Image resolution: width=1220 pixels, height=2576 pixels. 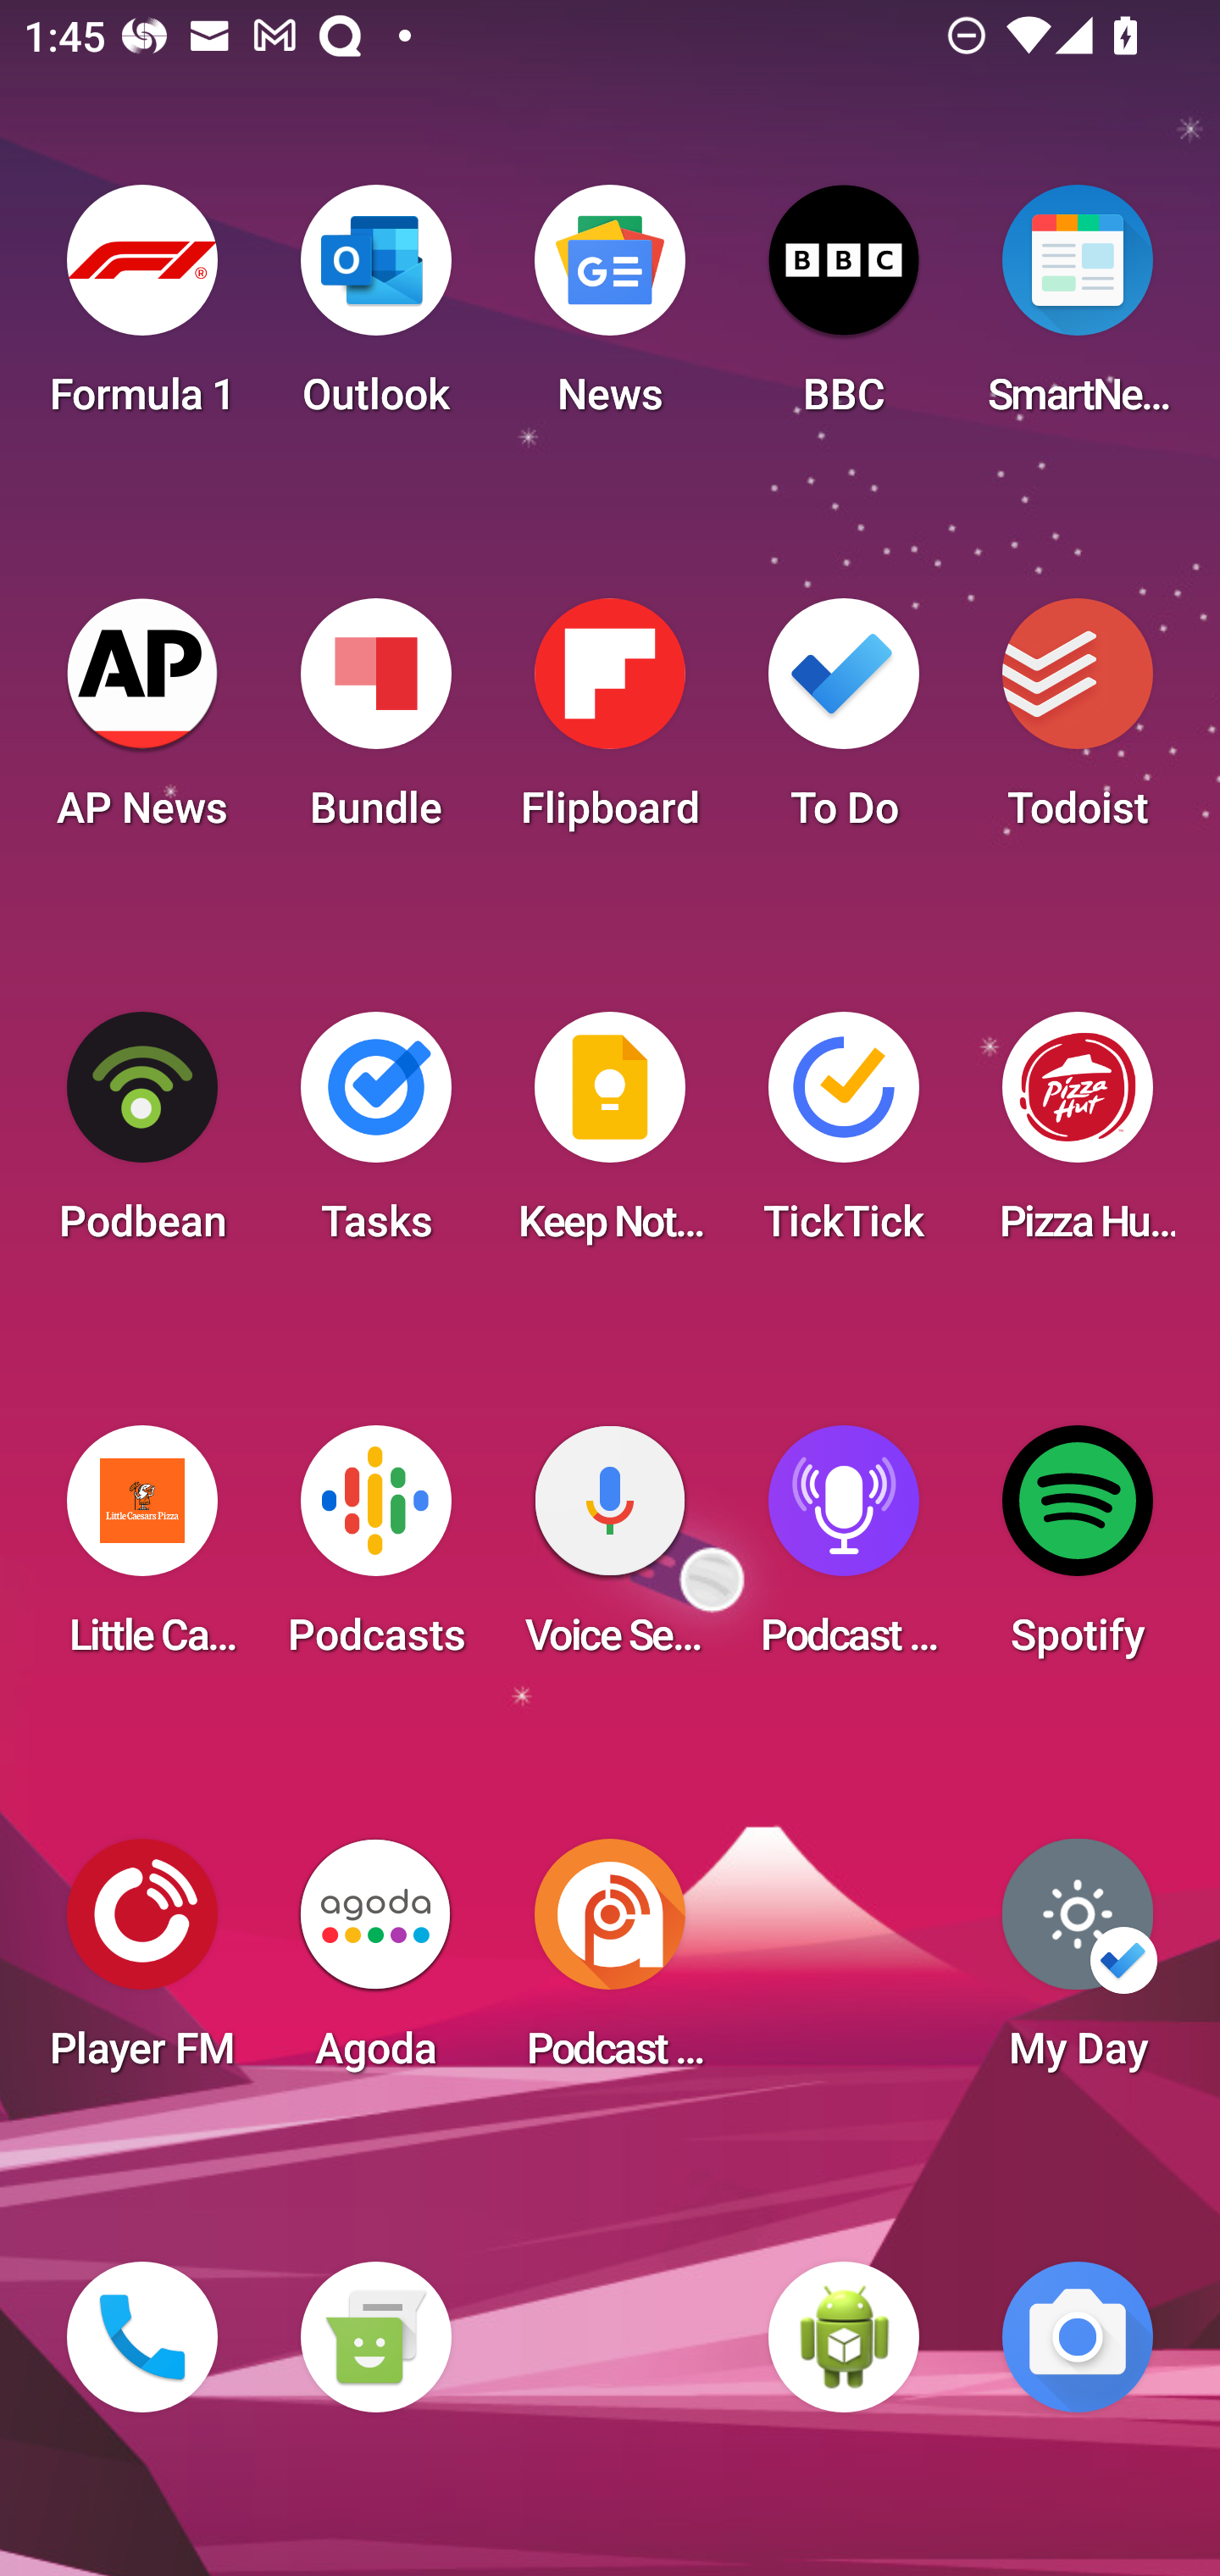 I want to click on Camera, so click(x=1078, y=2337).